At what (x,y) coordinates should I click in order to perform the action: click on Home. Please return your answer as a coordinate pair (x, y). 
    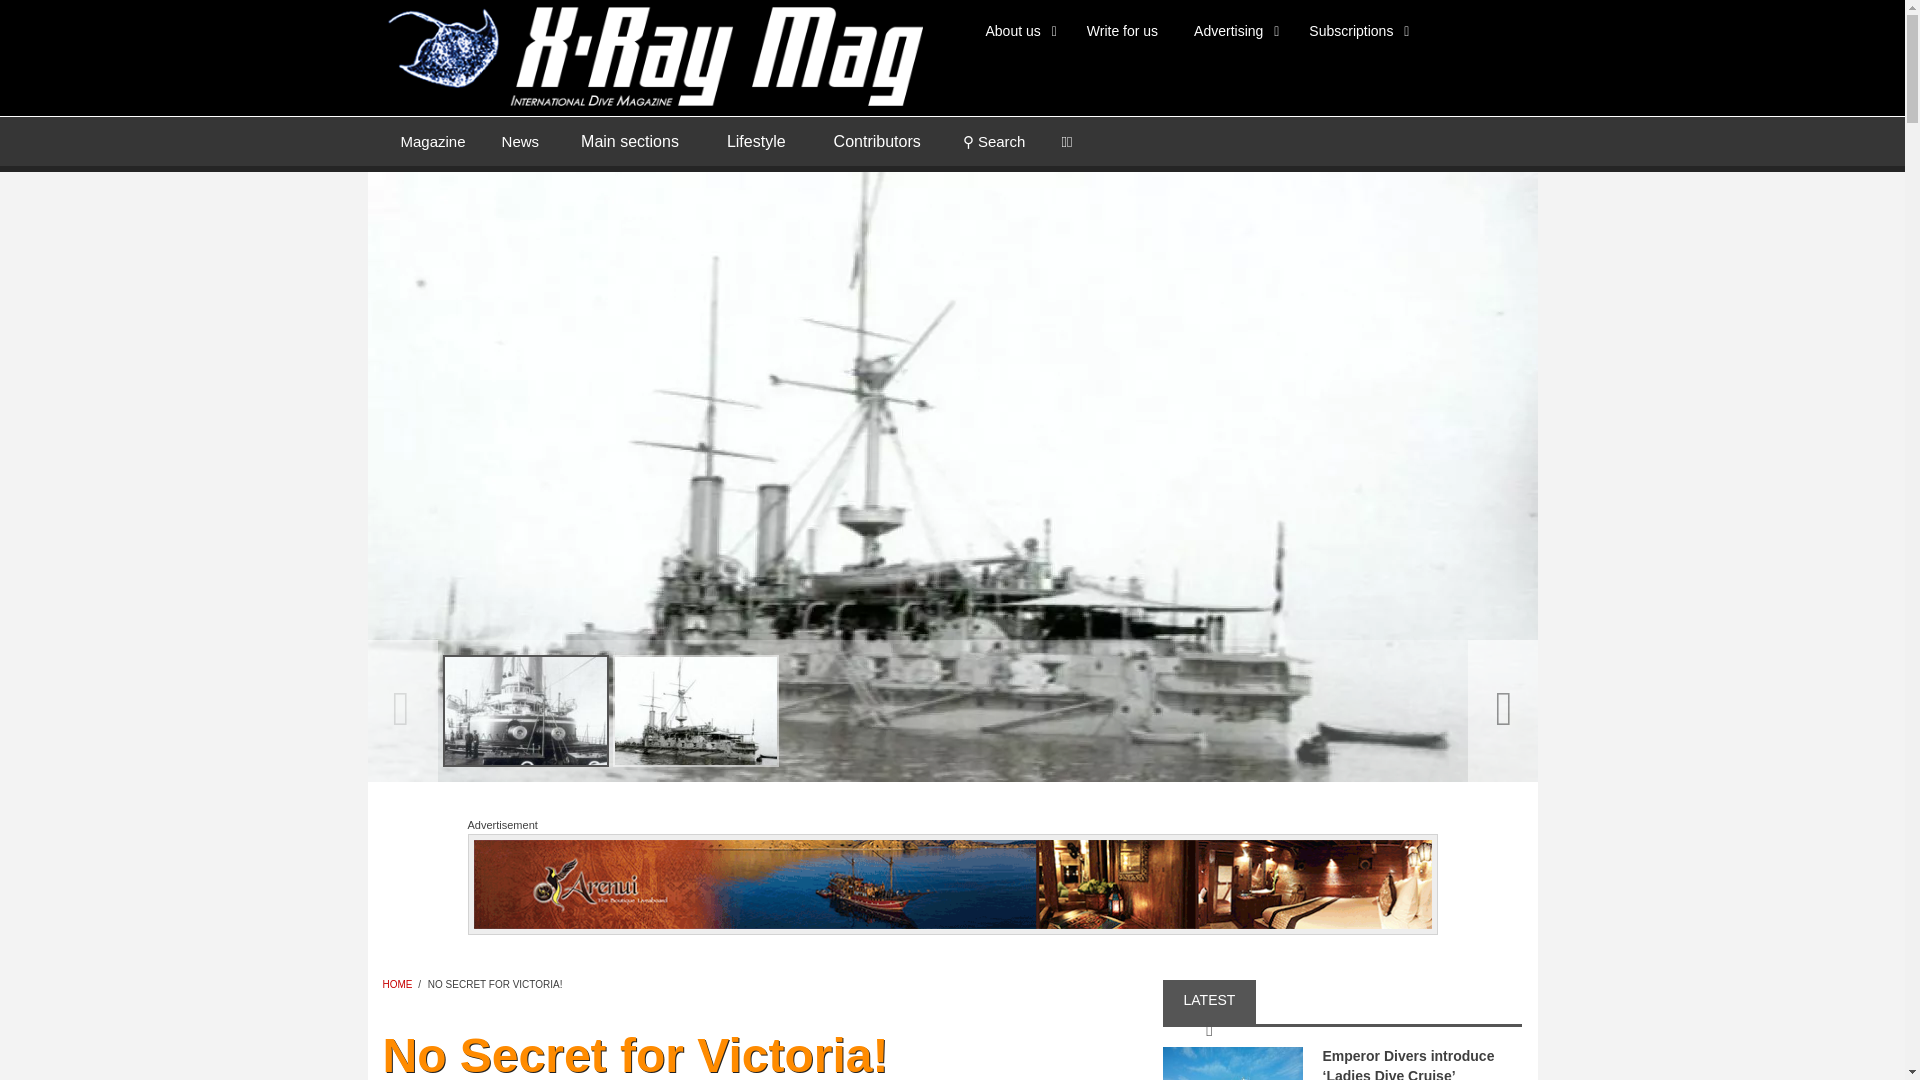
    Looking at the image, I should click on (652, 54).